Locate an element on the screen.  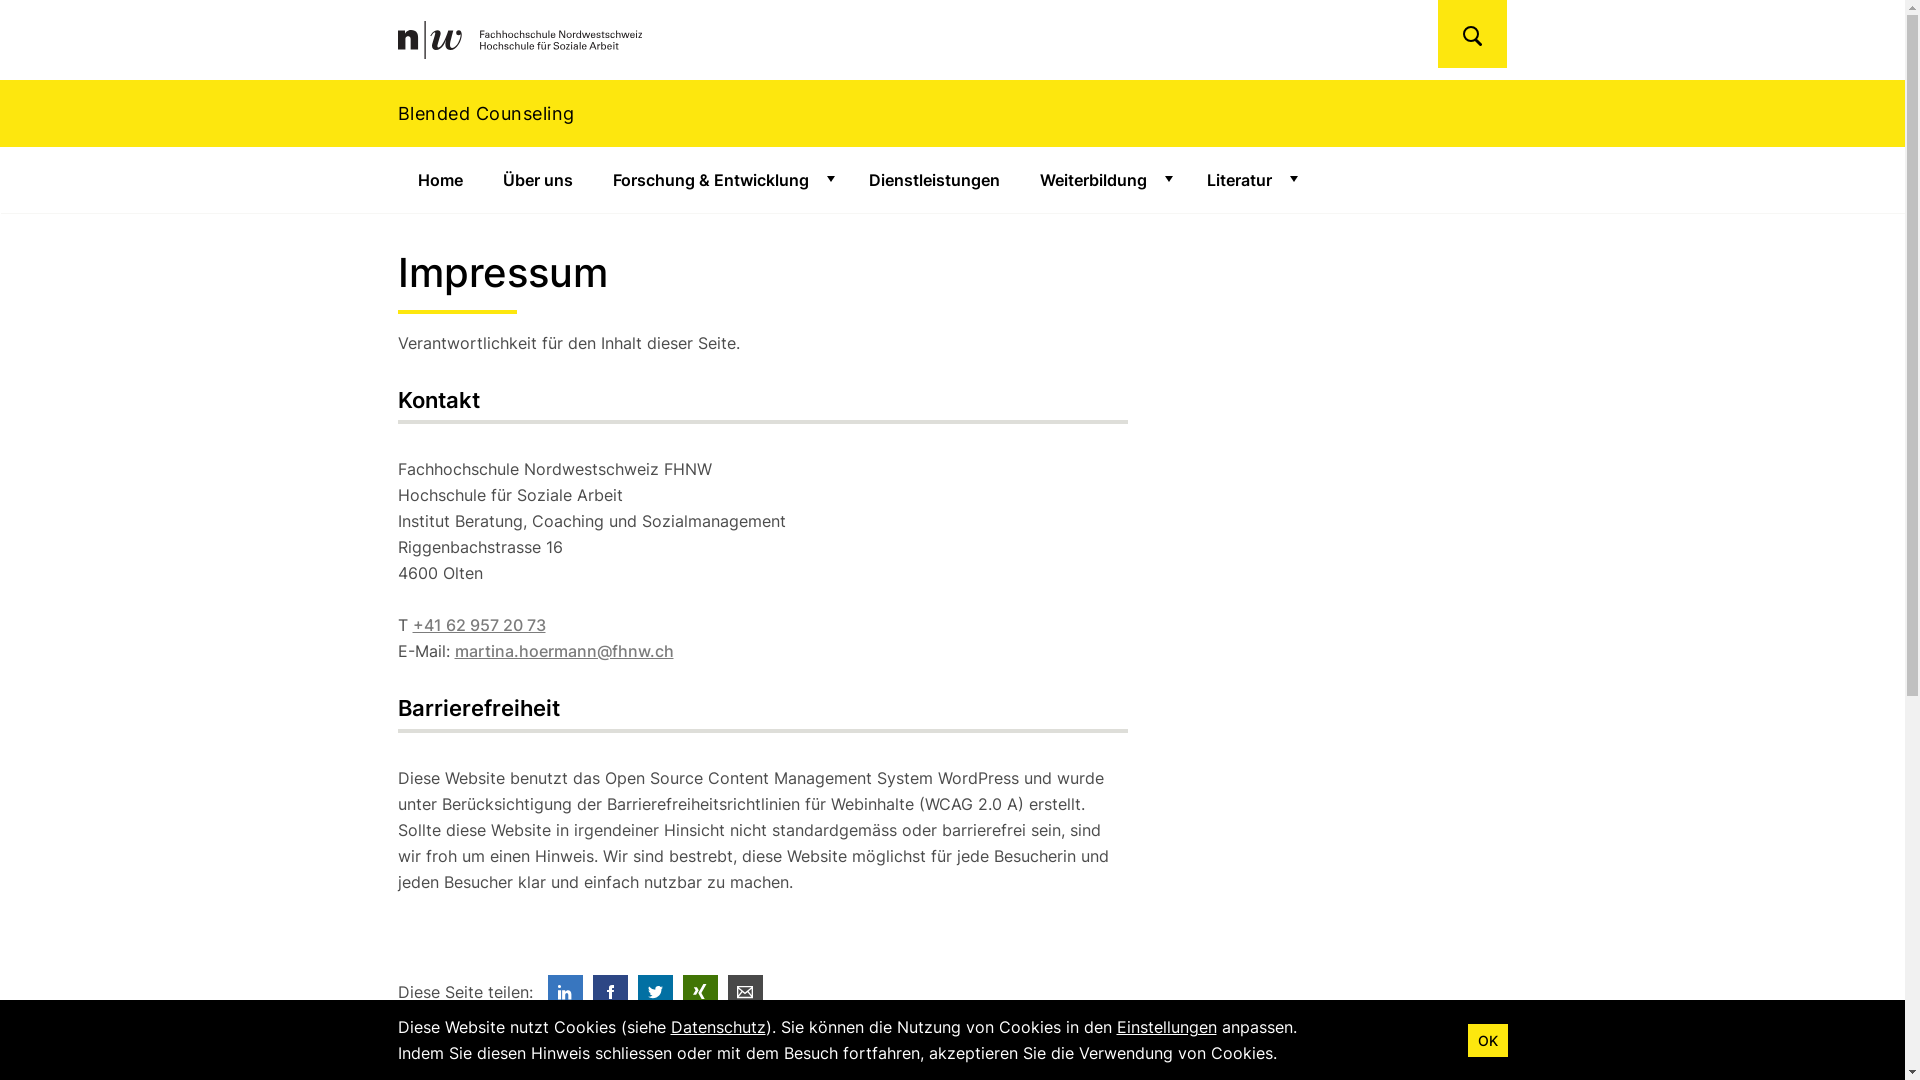
+41 62 957 20 73 is located at coordinates (478, 624).